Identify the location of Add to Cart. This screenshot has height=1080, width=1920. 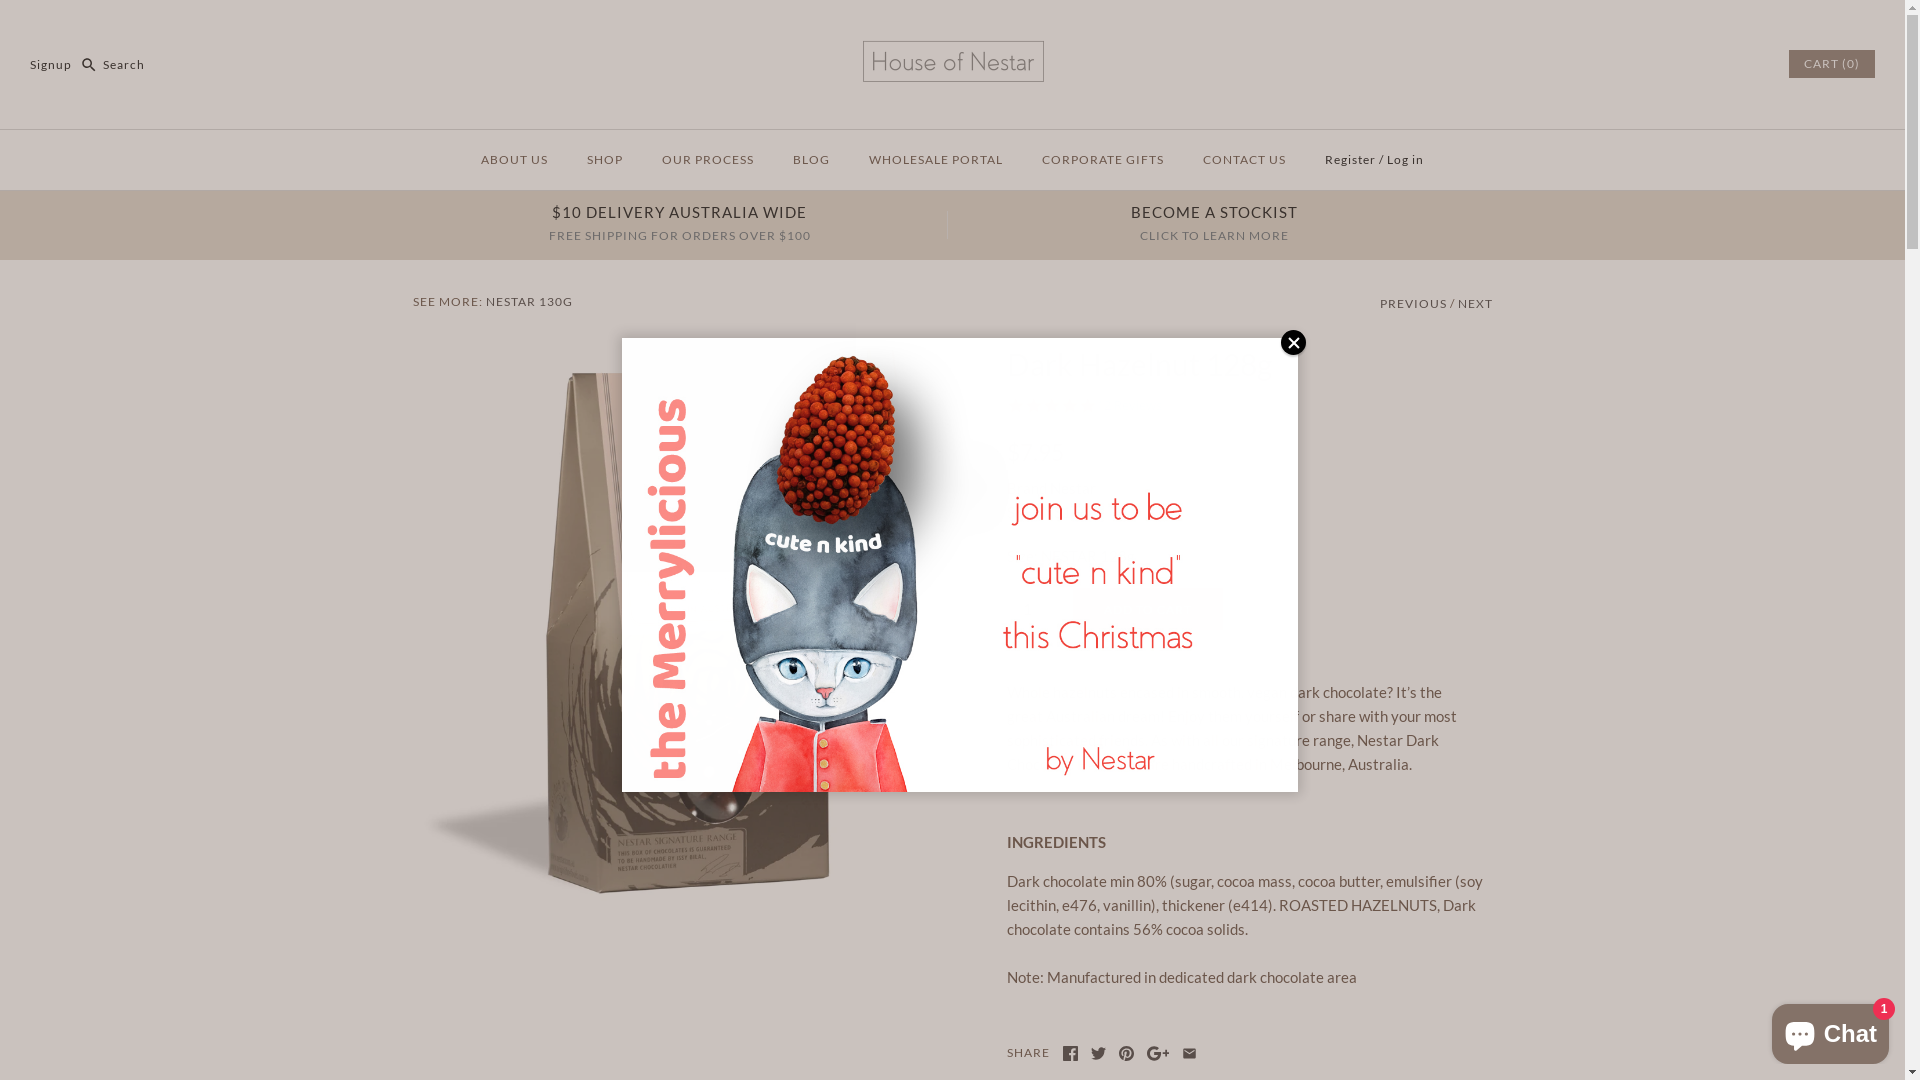
(1147, 609).